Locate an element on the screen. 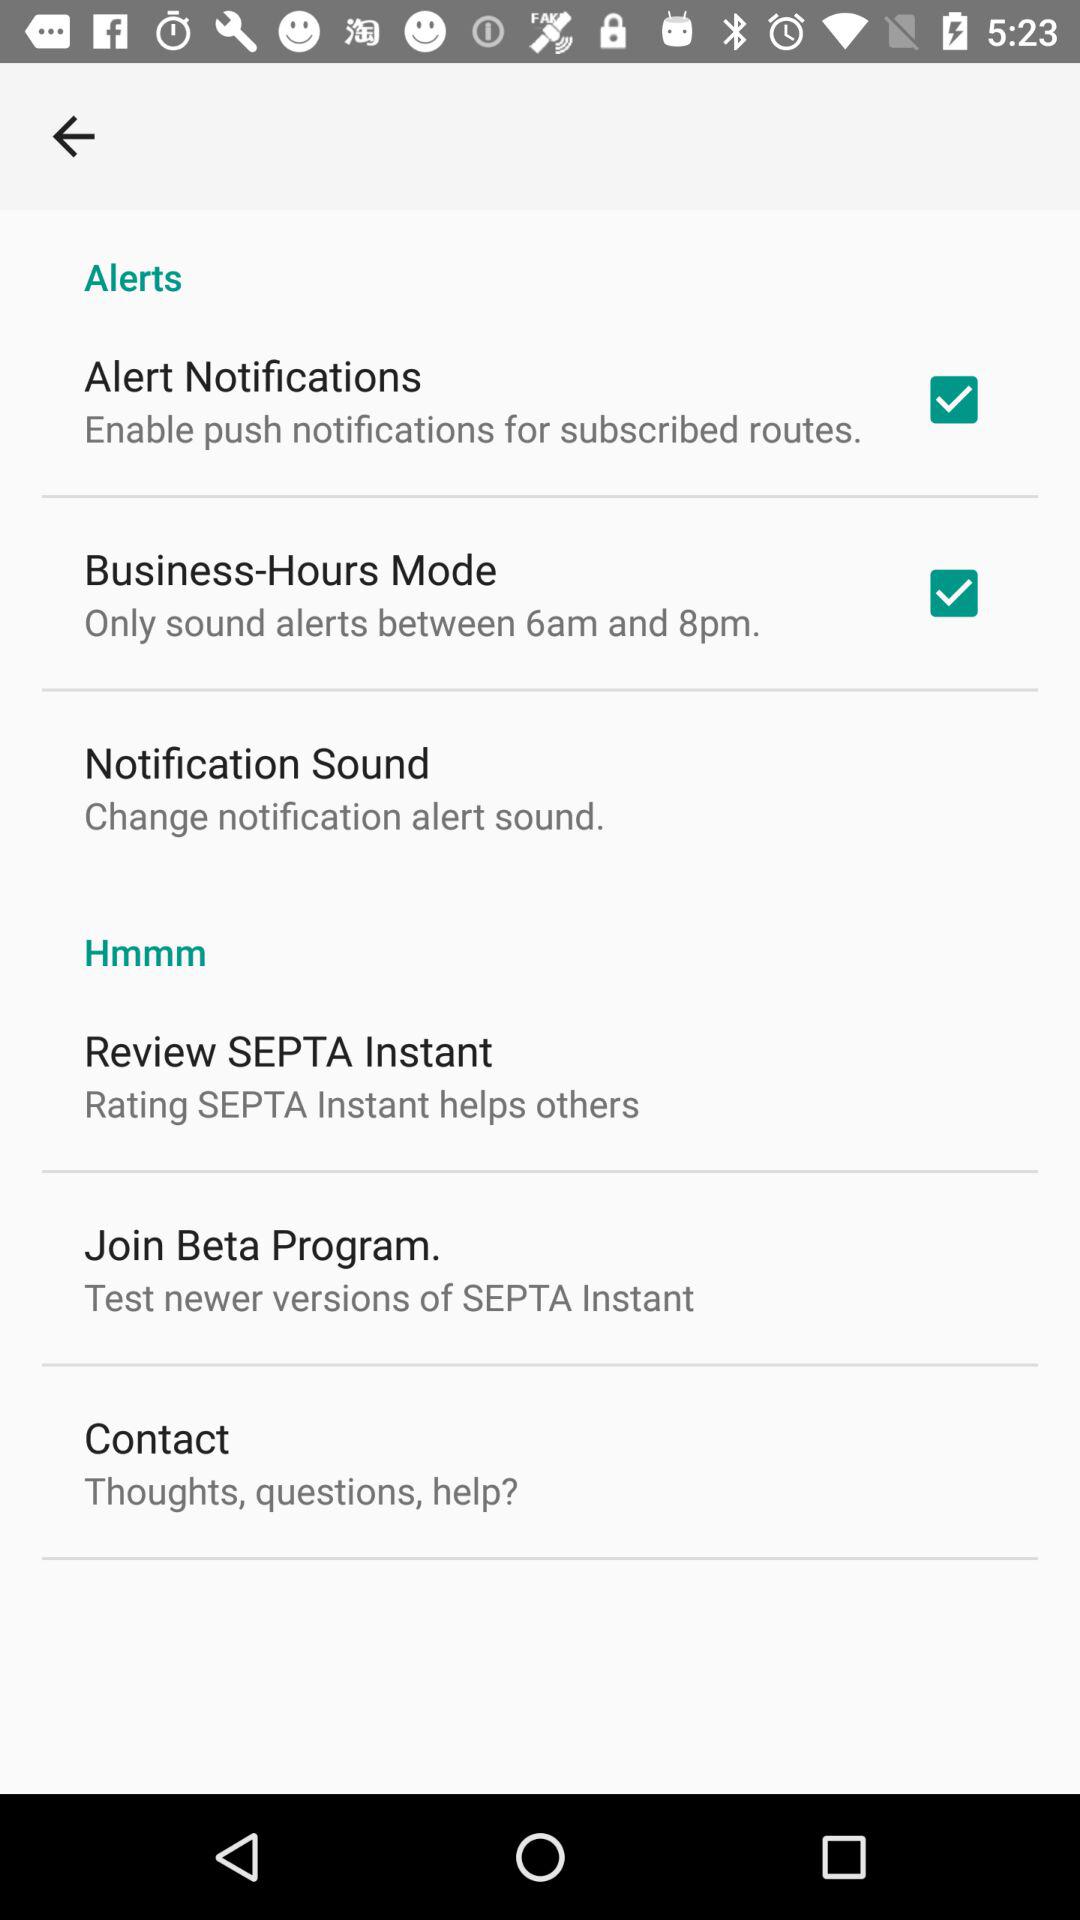 The image size is (1080, 1920). click business-hours mode is located at coordinates (290, 568).